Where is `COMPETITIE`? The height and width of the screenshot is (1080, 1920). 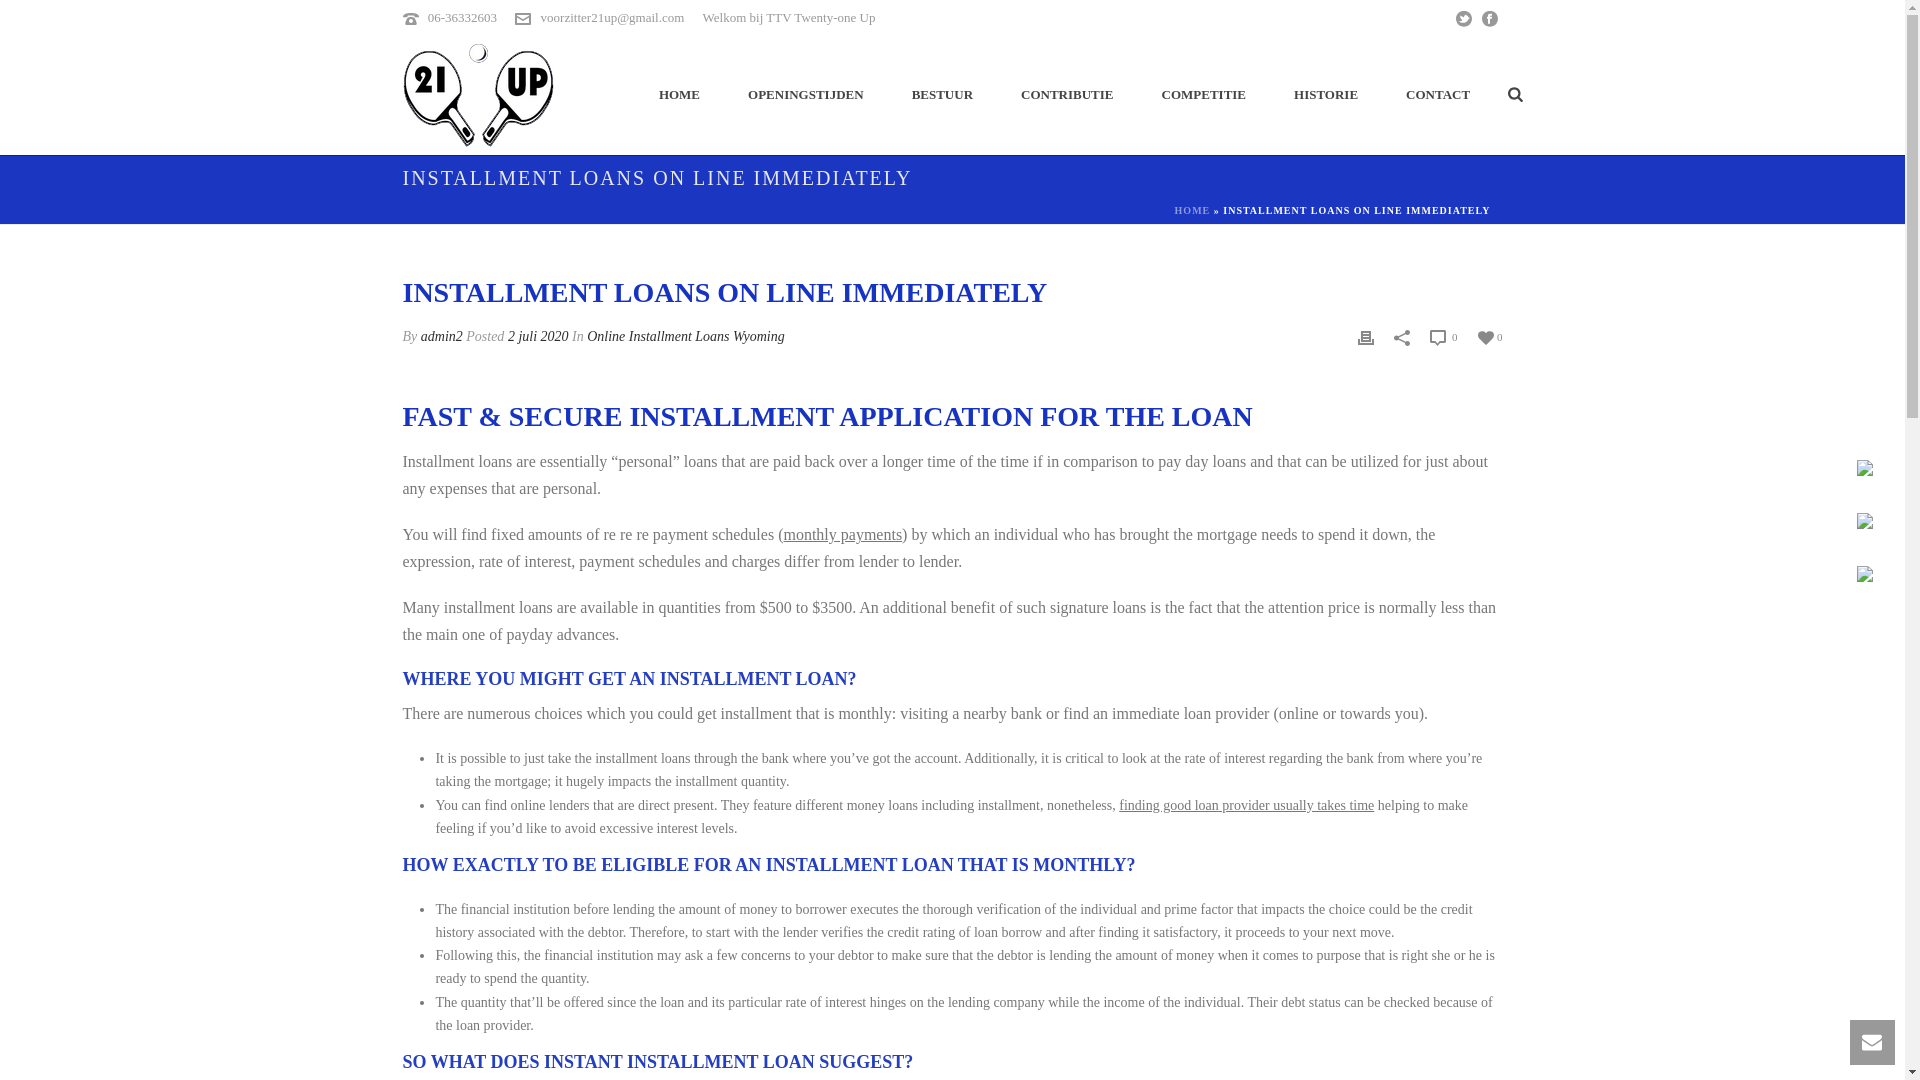
COMPETITIE is located at coordinates (1204, 94).